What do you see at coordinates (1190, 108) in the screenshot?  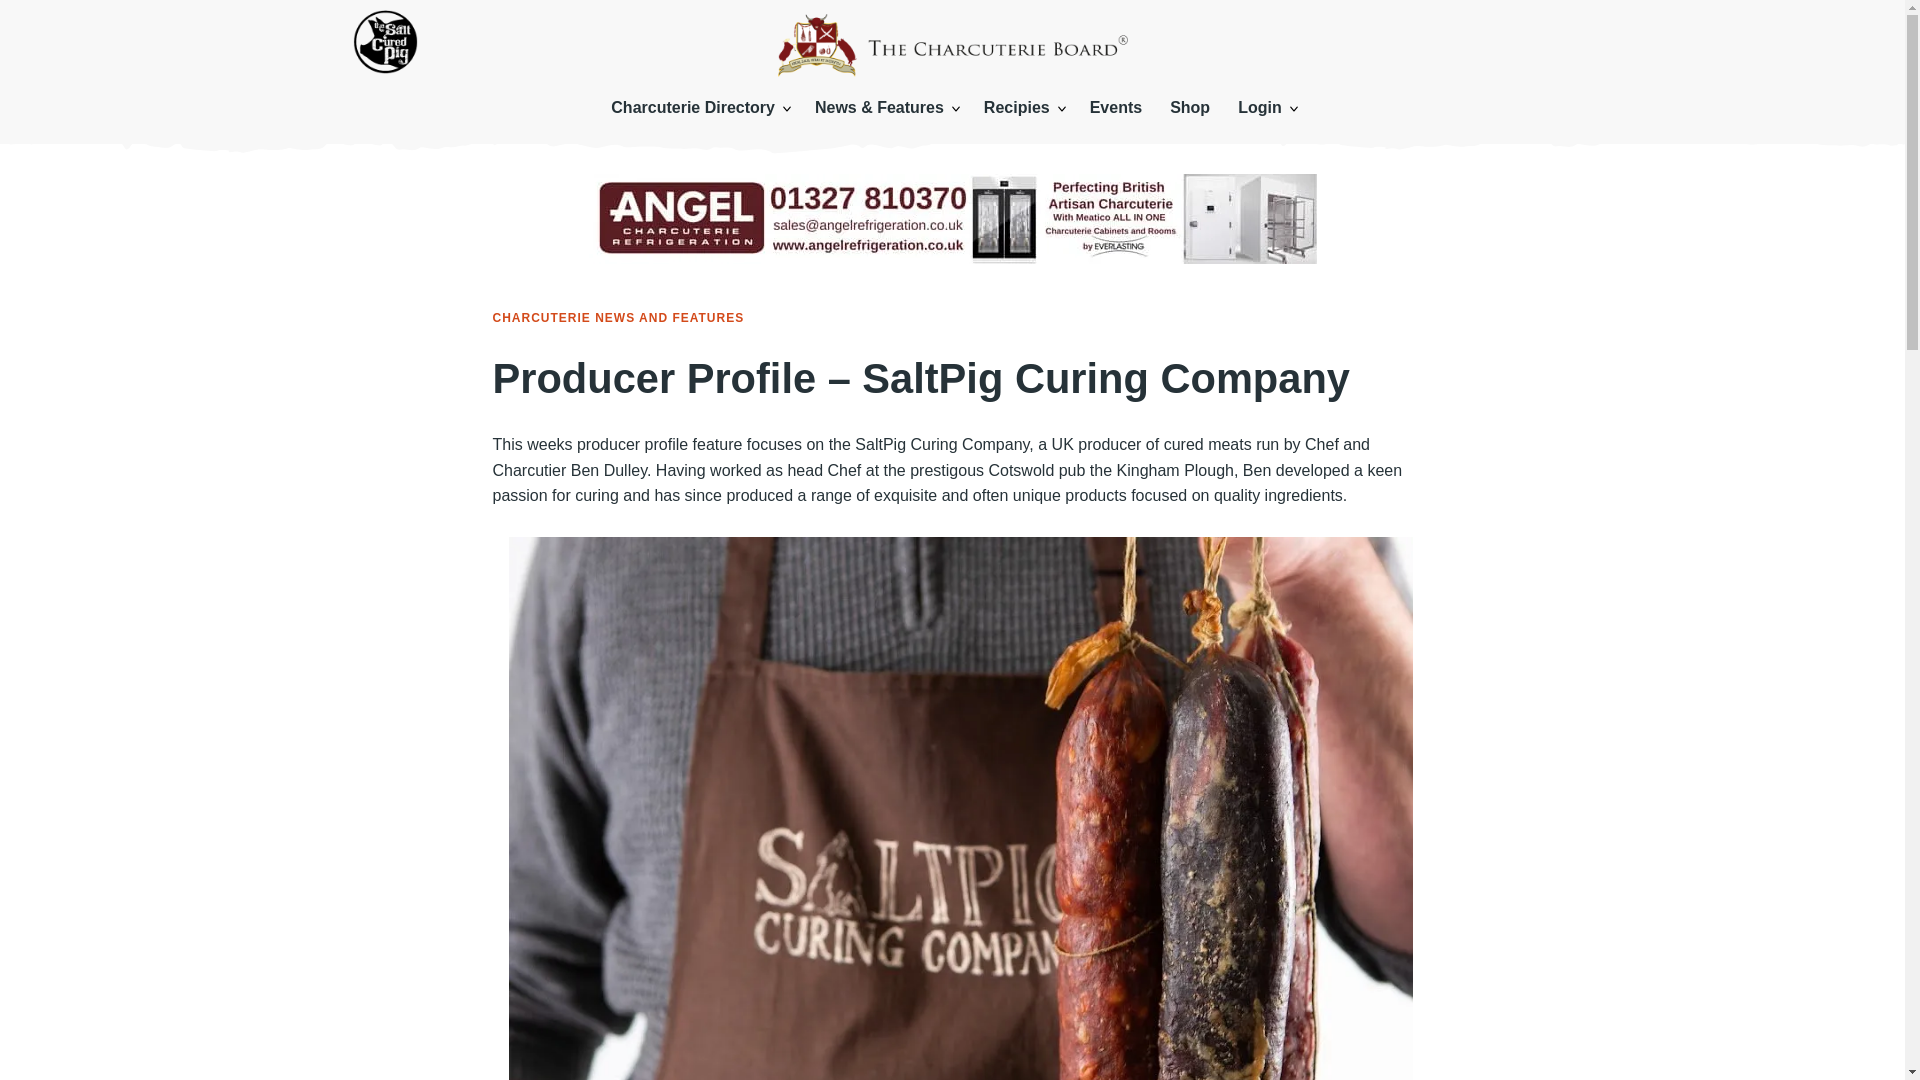 I see `Shop` at bounding box center [1190, 108].